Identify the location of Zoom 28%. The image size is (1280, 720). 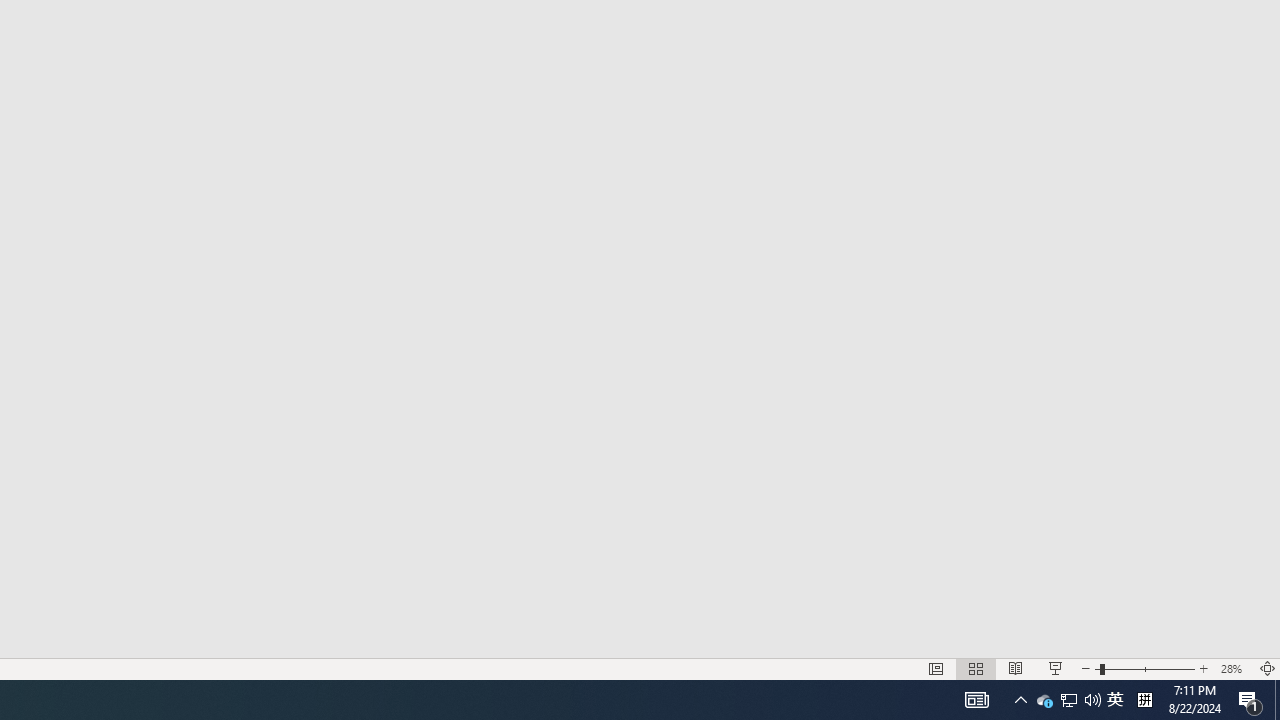
(1234, 668).